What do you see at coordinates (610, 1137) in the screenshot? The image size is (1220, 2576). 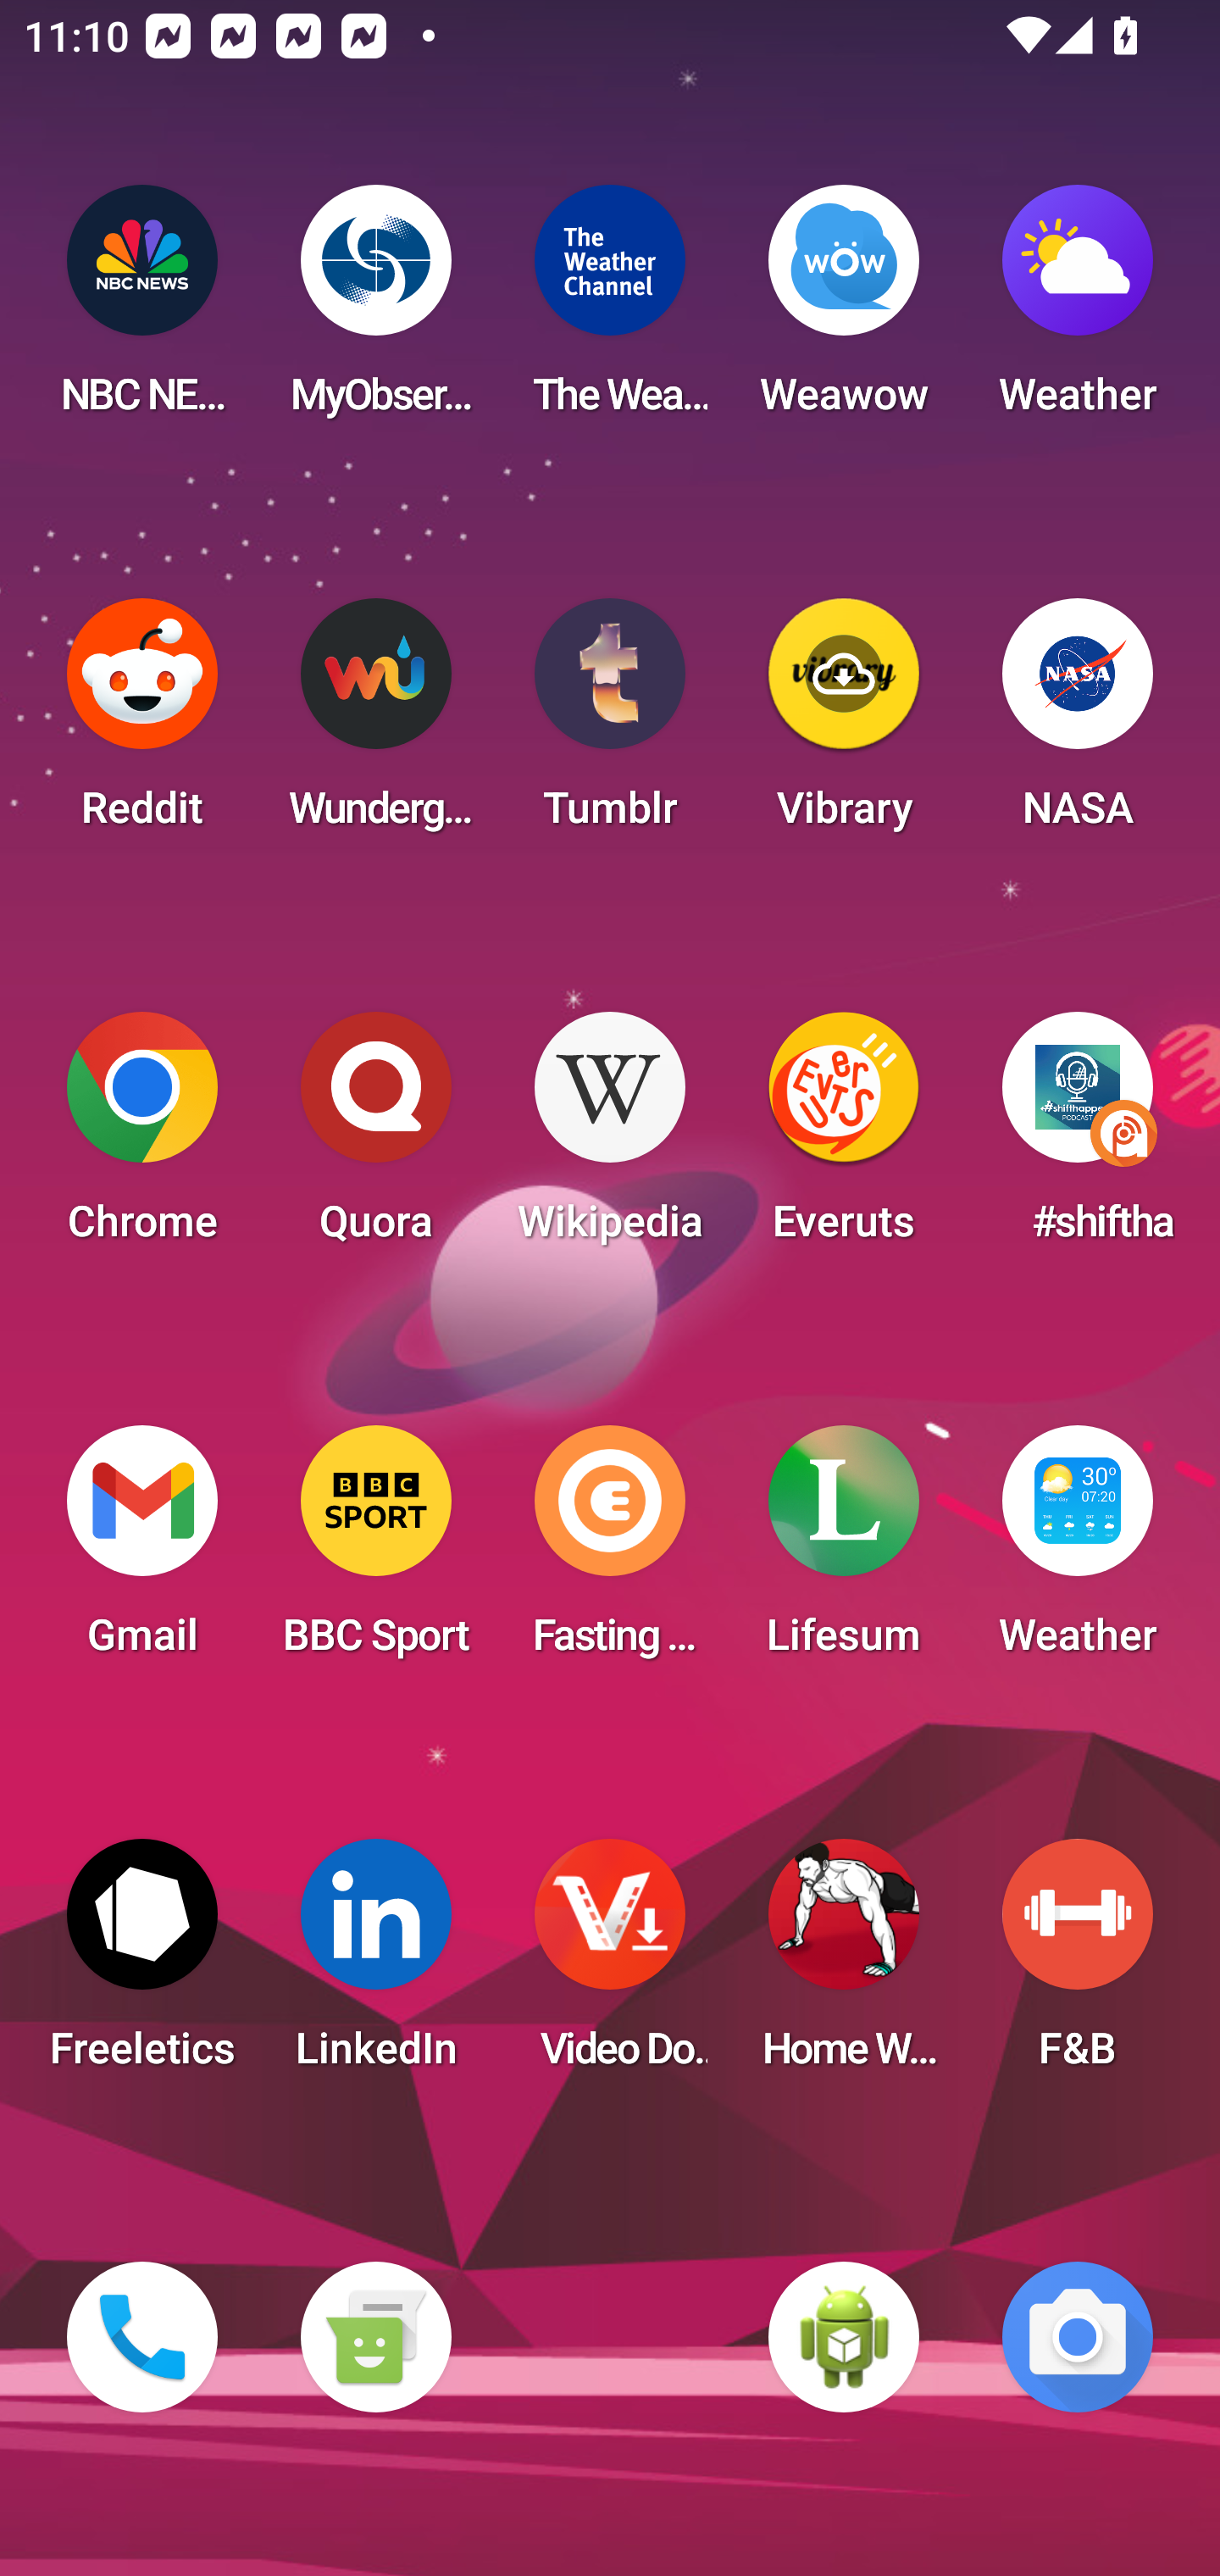 I see `Wikipedia` at bounding box center [610, 1137].